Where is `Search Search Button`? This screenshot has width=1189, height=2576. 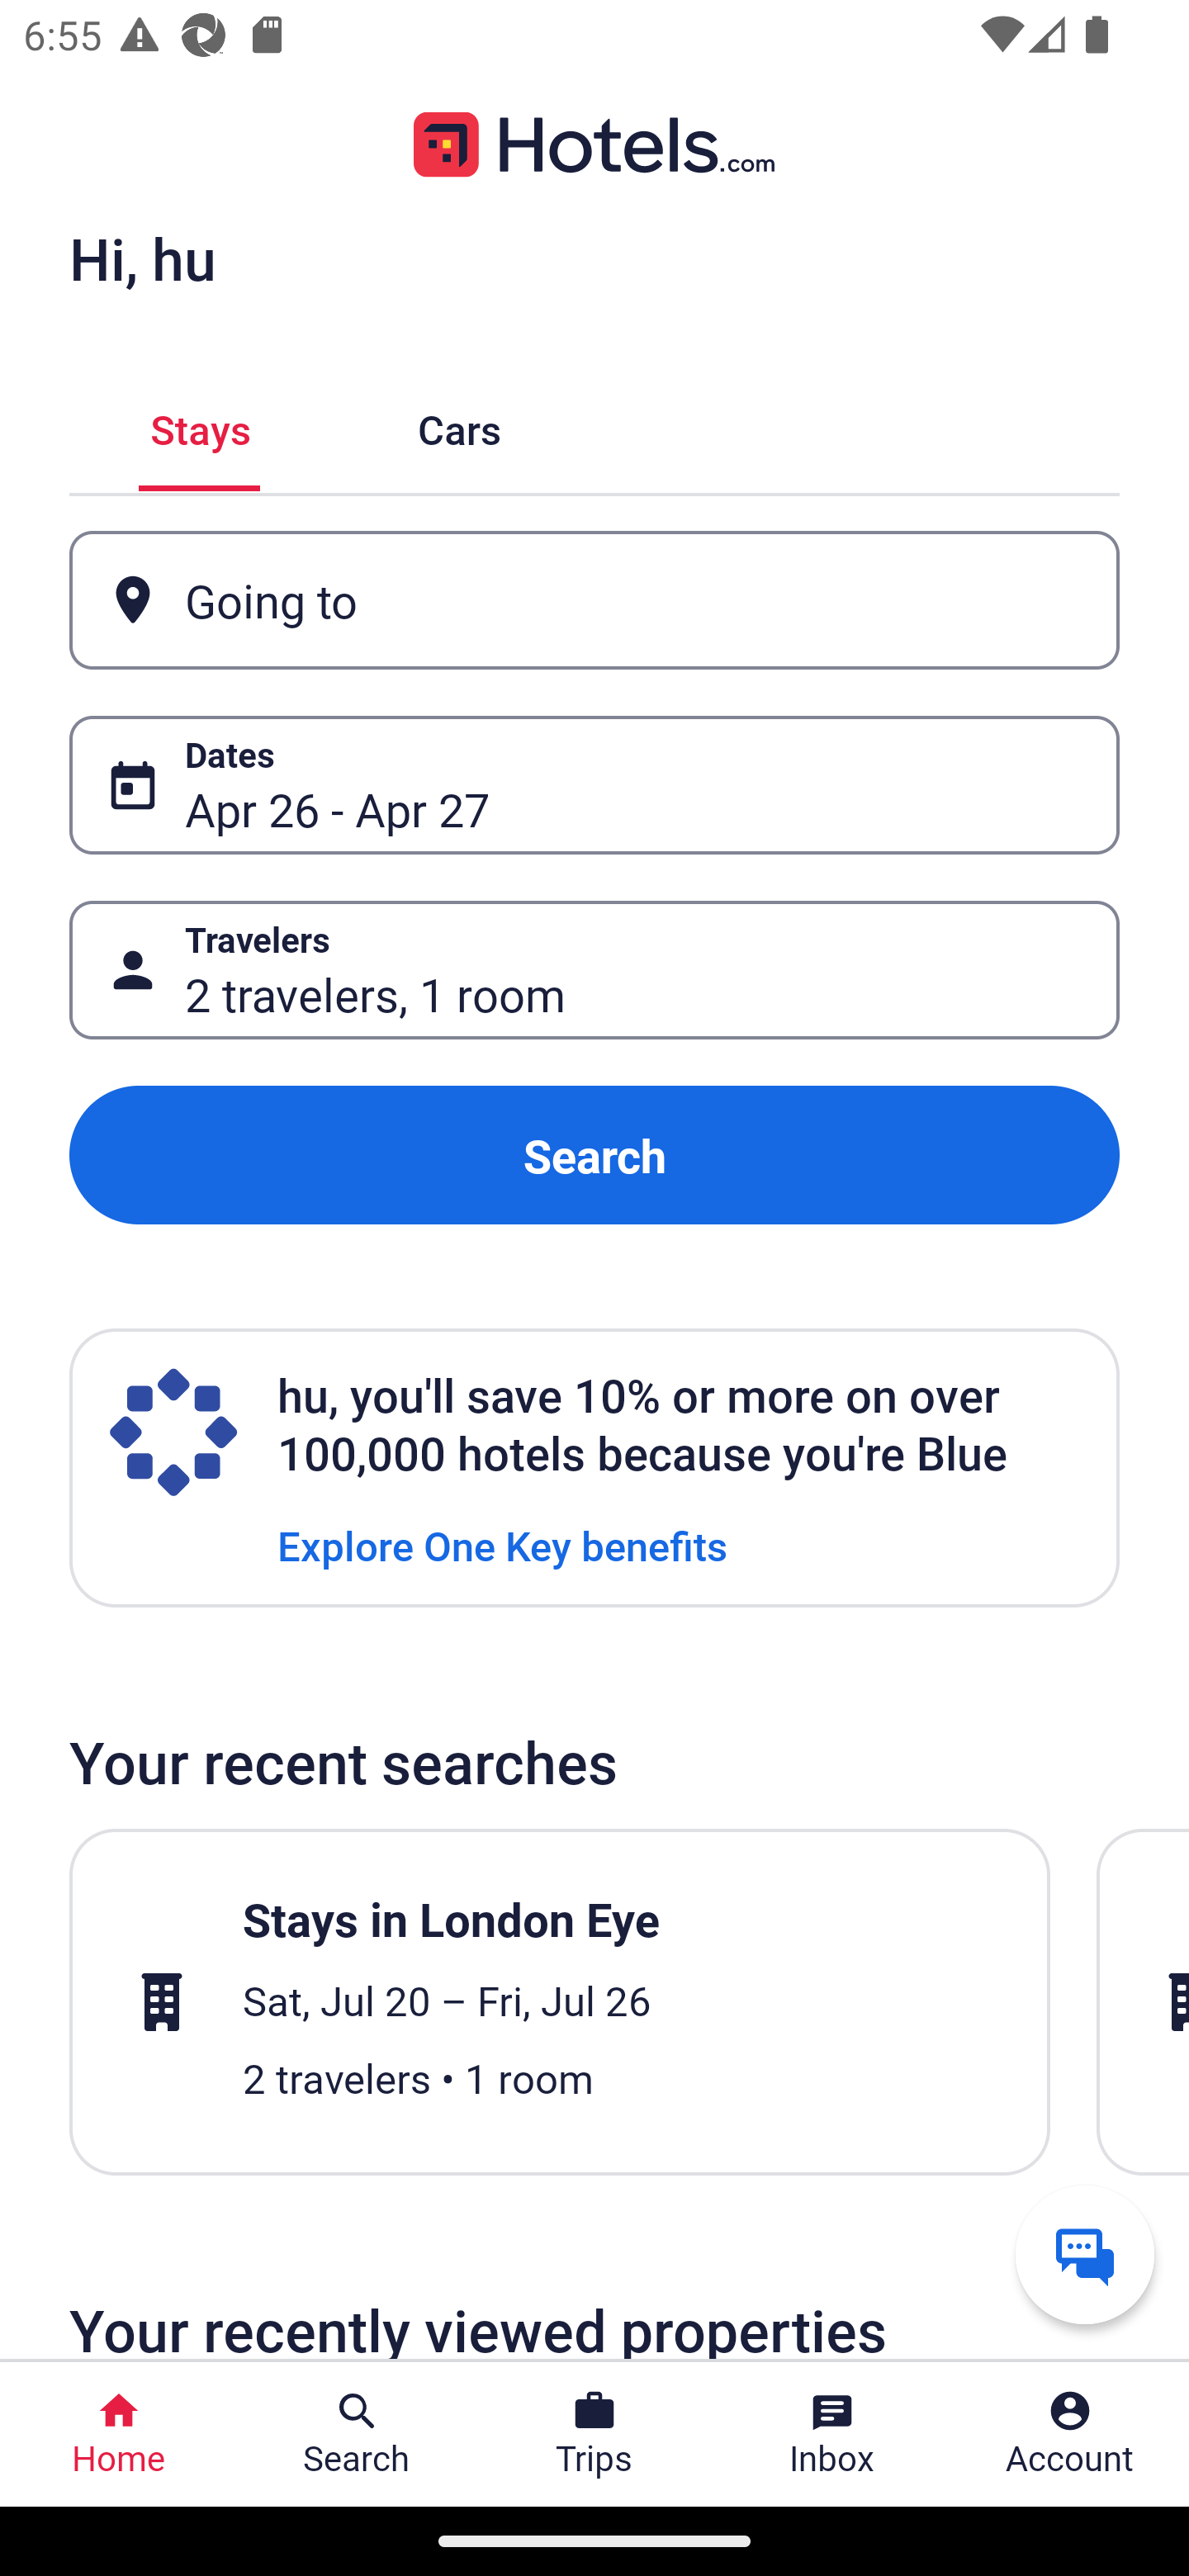 Search Search Button is located at coordinates (357, 2434).